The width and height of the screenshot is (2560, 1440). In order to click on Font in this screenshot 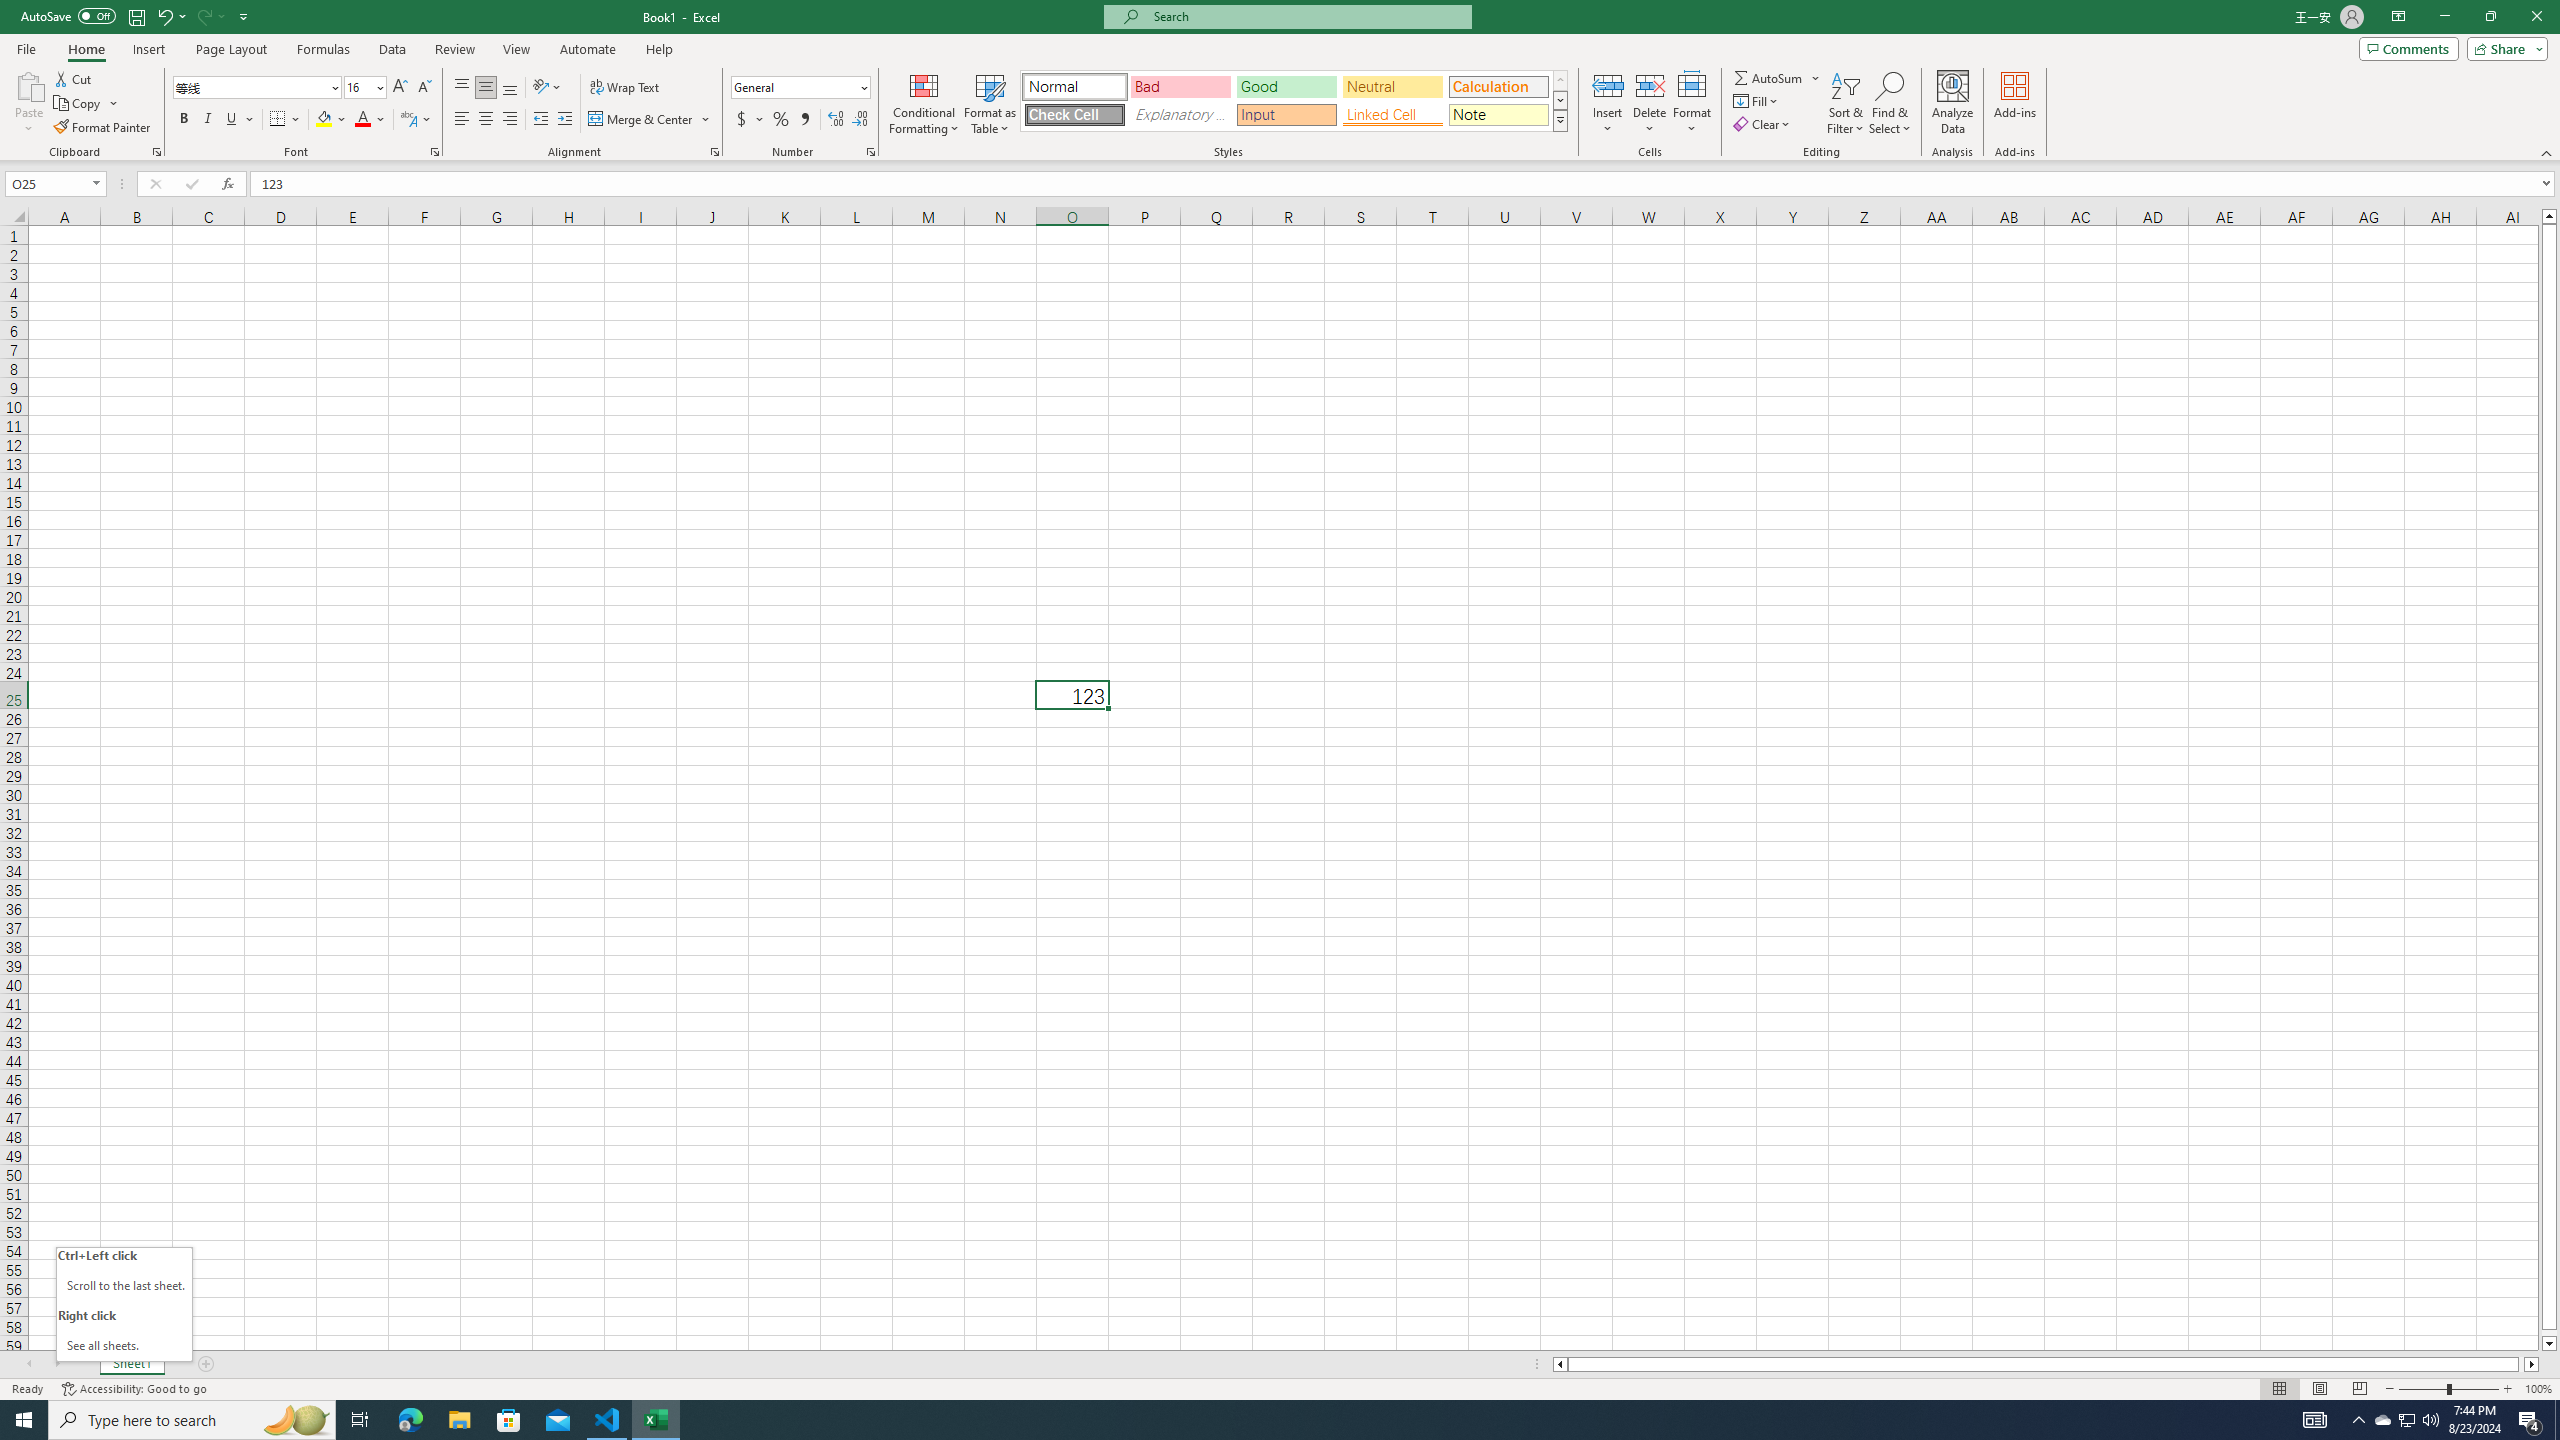, I will do `click(250, 86)`.